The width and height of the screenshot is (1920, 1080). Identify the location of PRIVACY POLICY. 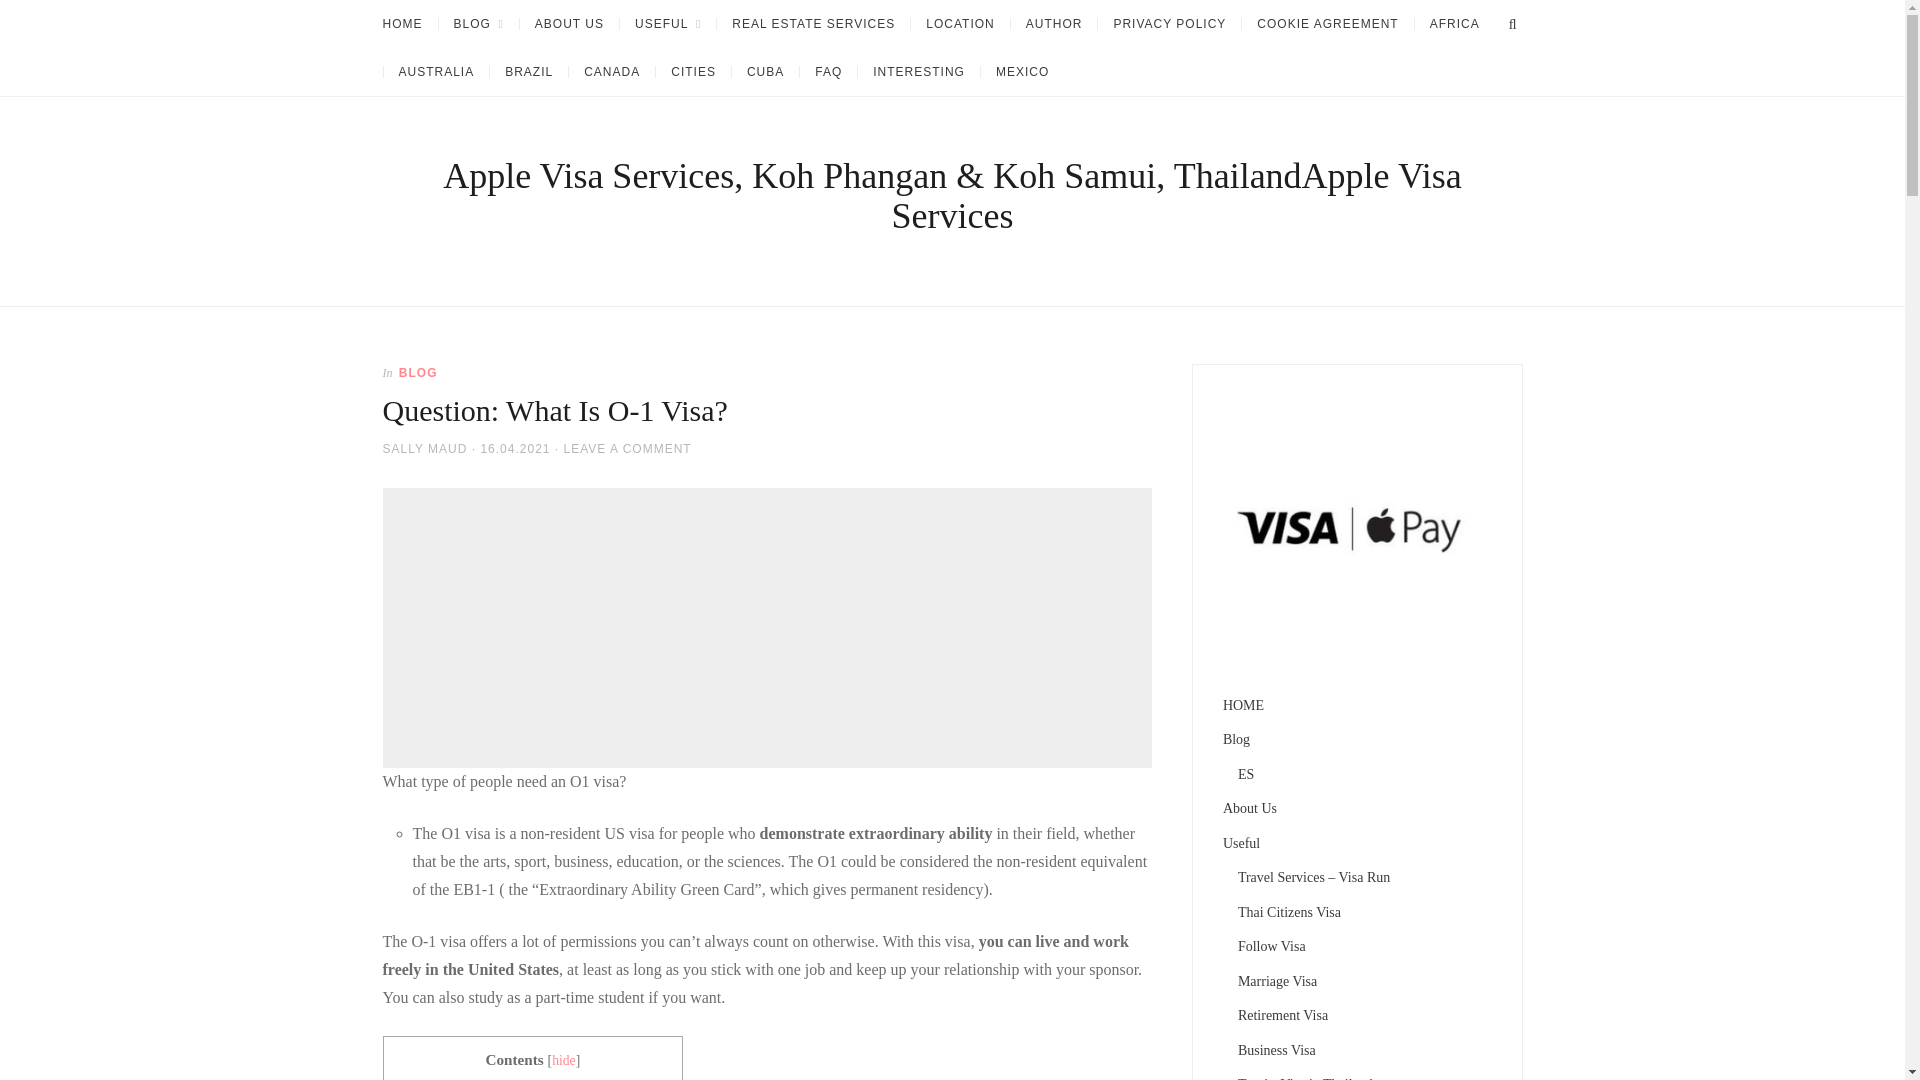
(1168, 24).